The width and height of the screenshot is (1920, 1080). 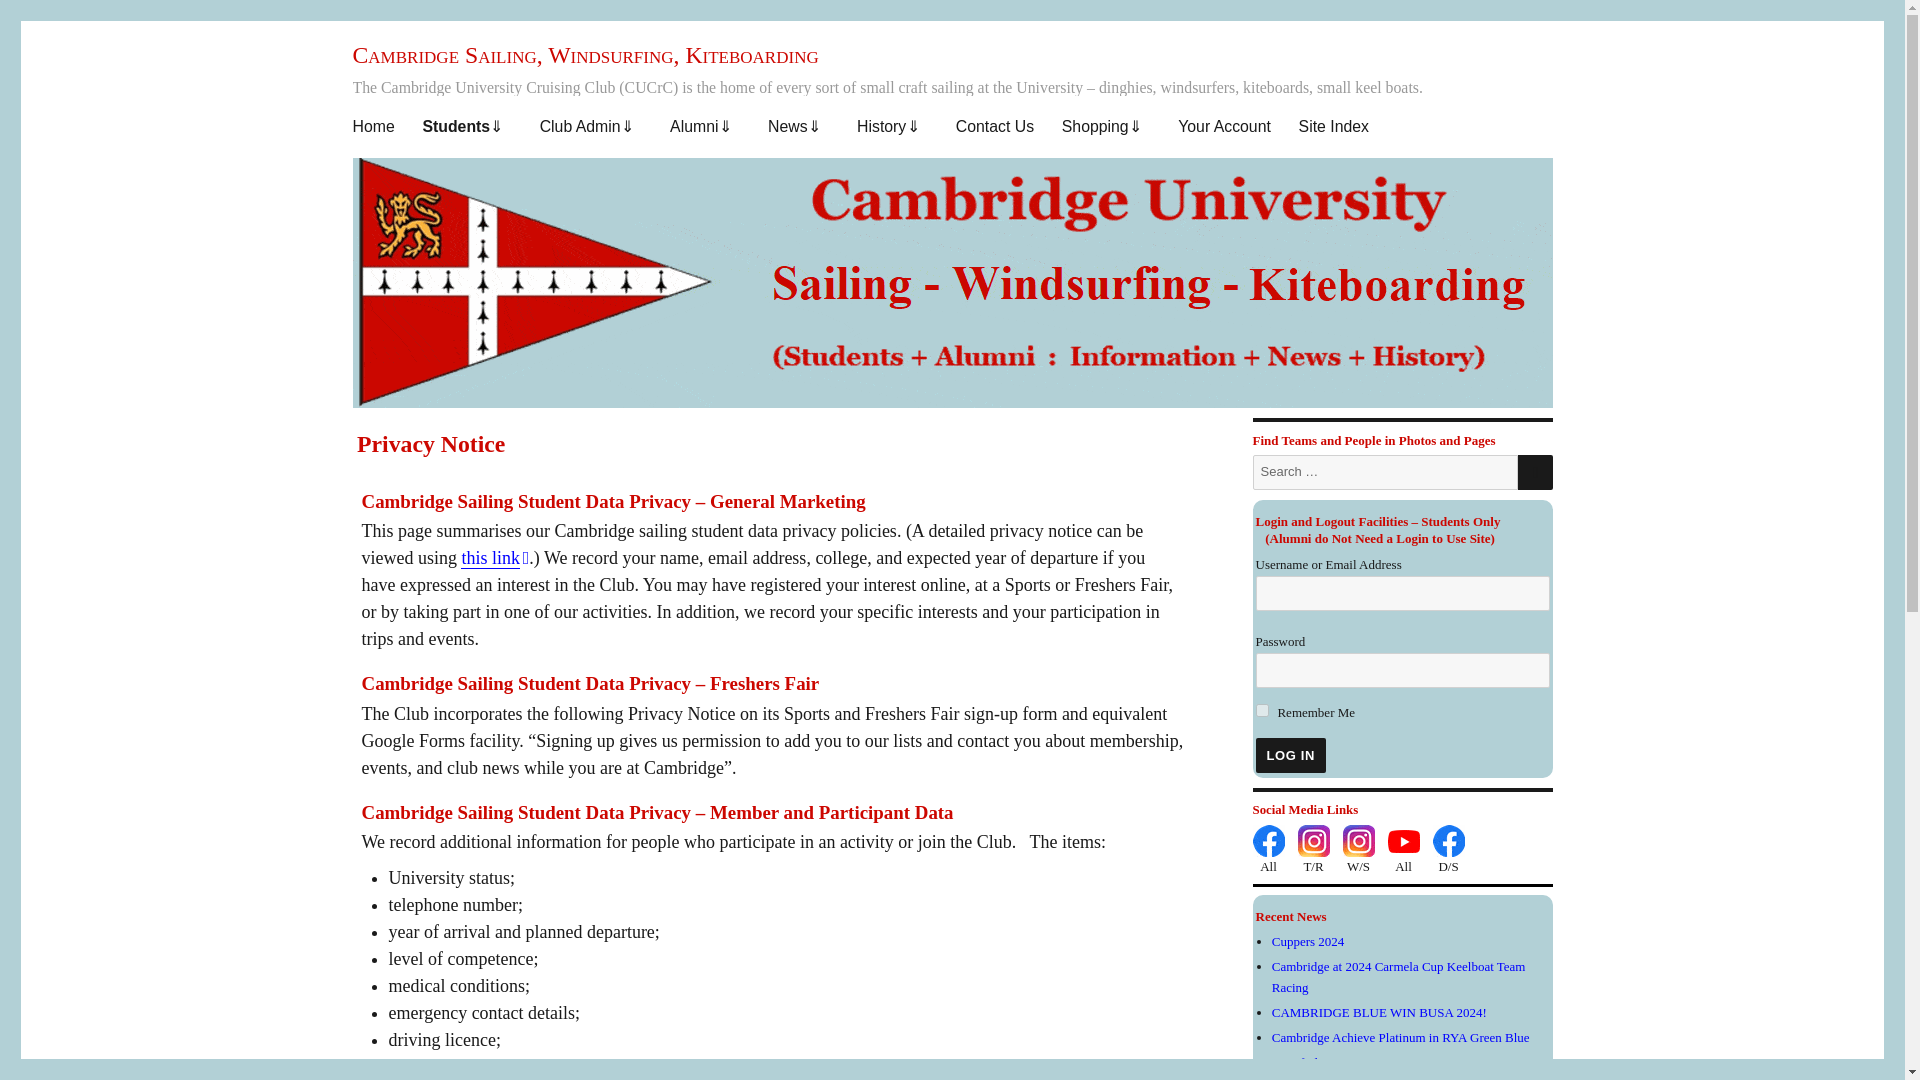 I want to click on forever, so click(x=1262, y=710).